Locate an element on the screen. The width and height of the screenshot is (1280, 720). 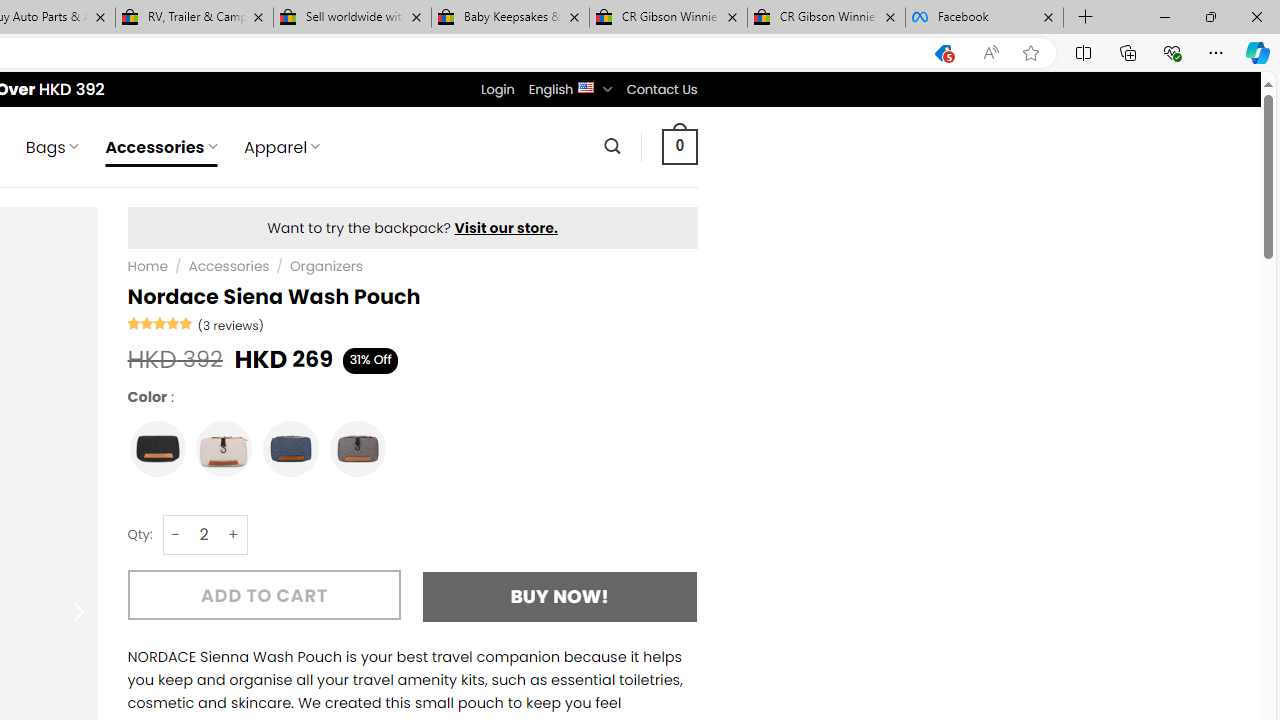
Collections is located at coordinates (1128, 52).